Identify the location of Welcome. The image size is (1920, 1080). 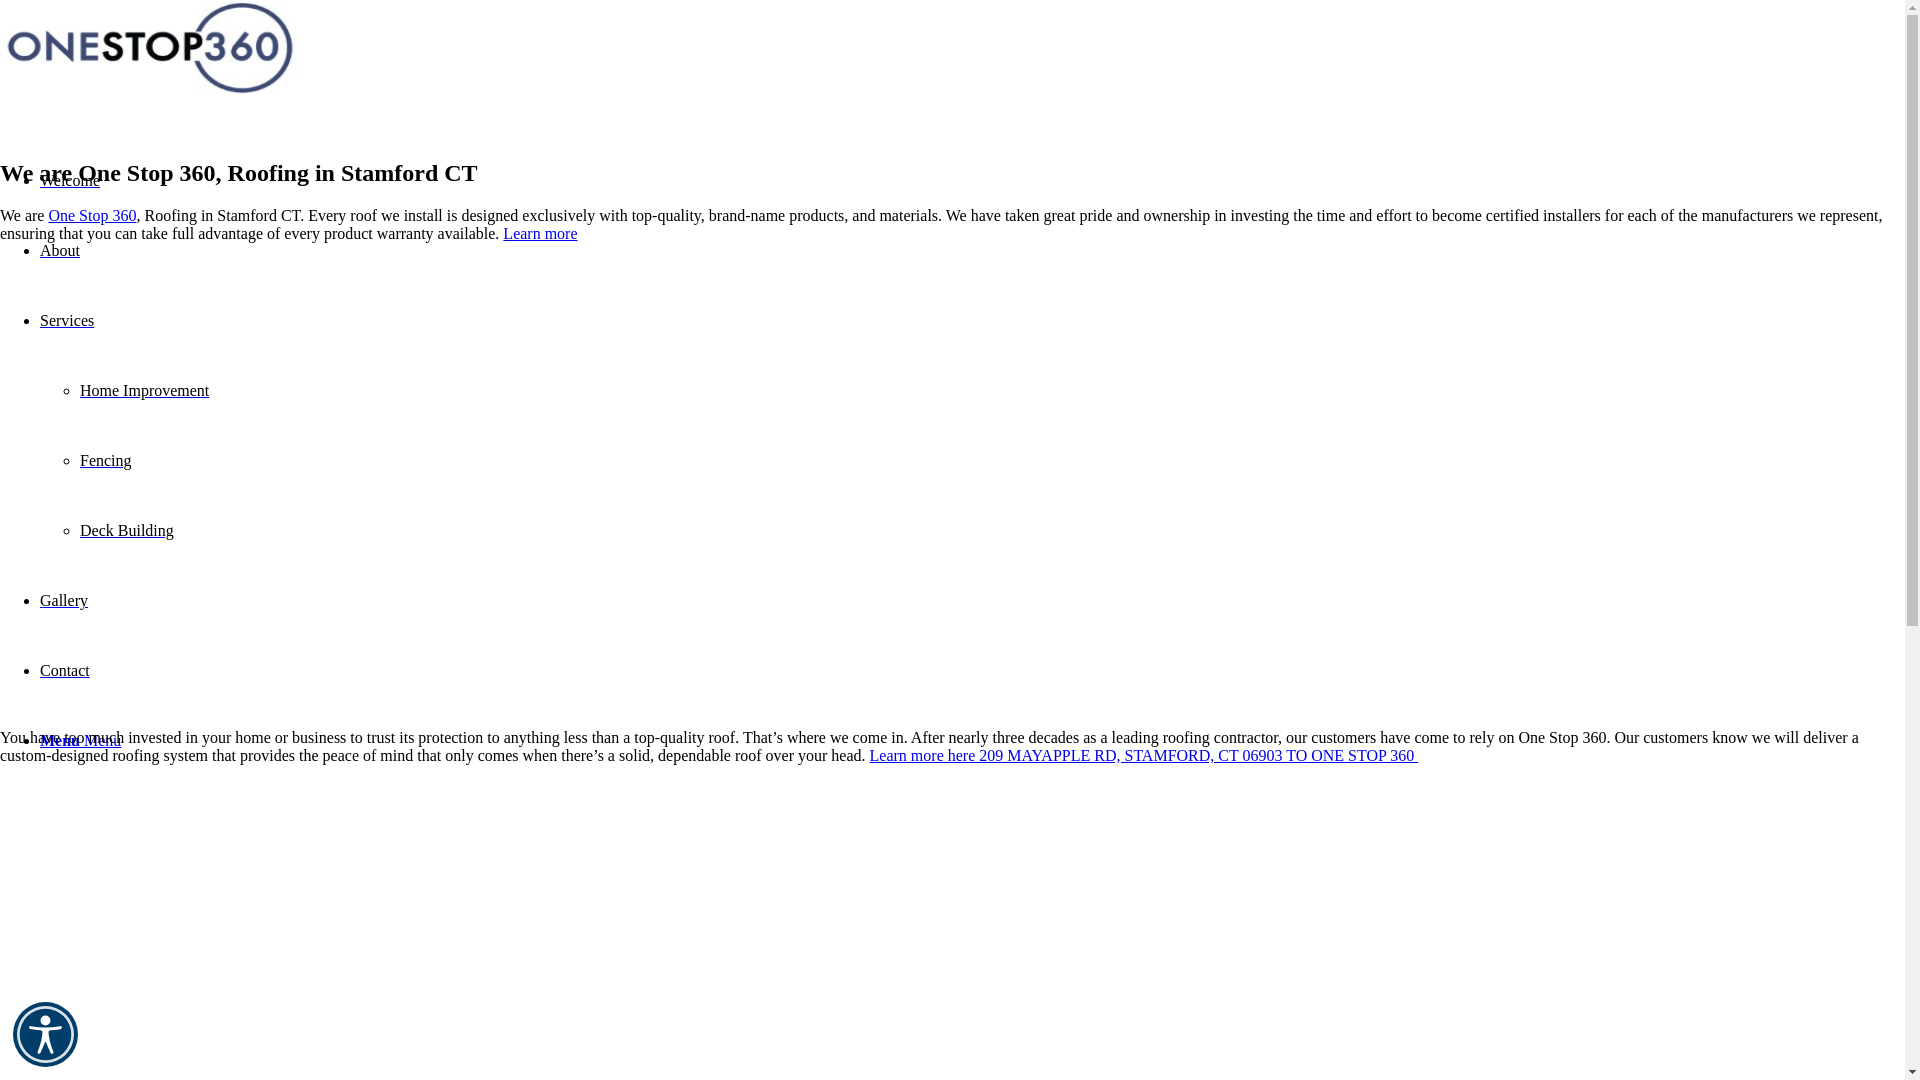
(70, 180).